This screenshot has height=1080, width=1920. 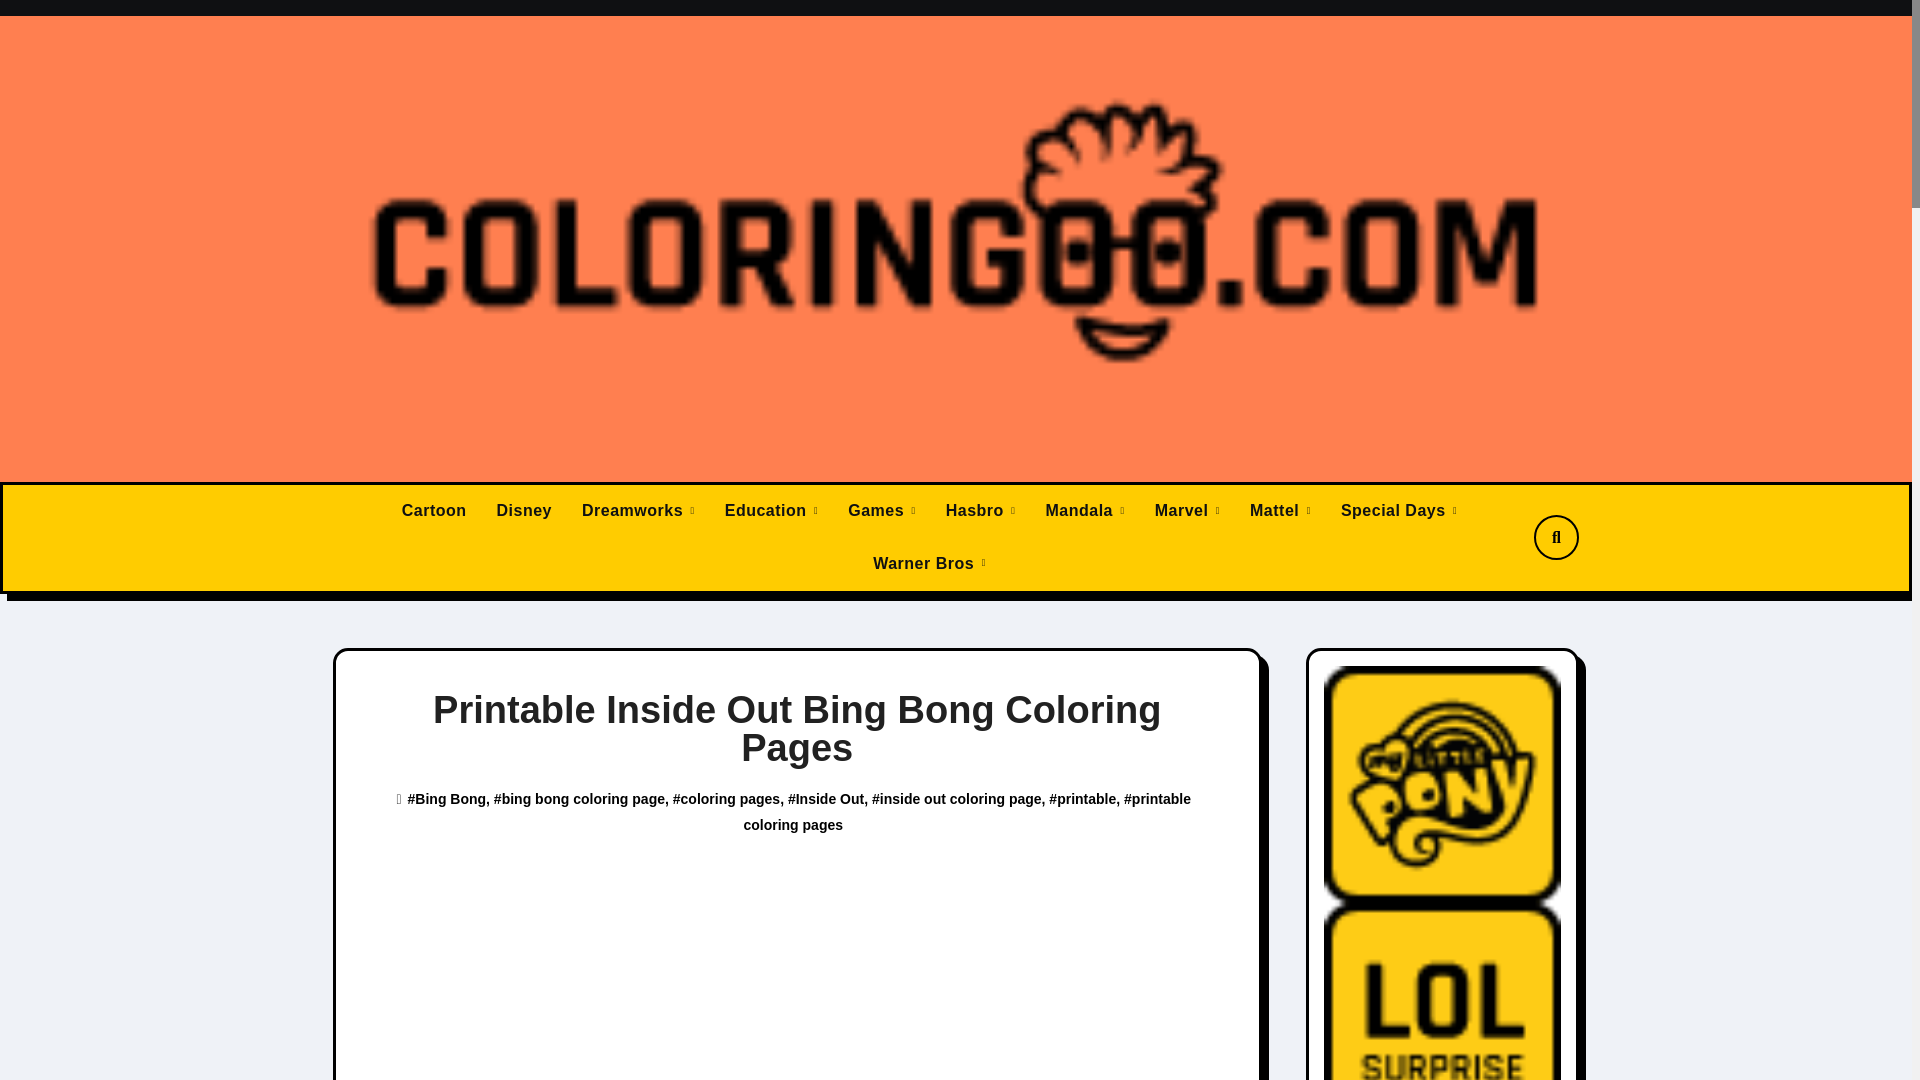 What do you see at coordinates (882, 510) in the screenshot?
I see `Games` at bounding box center [882, 510].